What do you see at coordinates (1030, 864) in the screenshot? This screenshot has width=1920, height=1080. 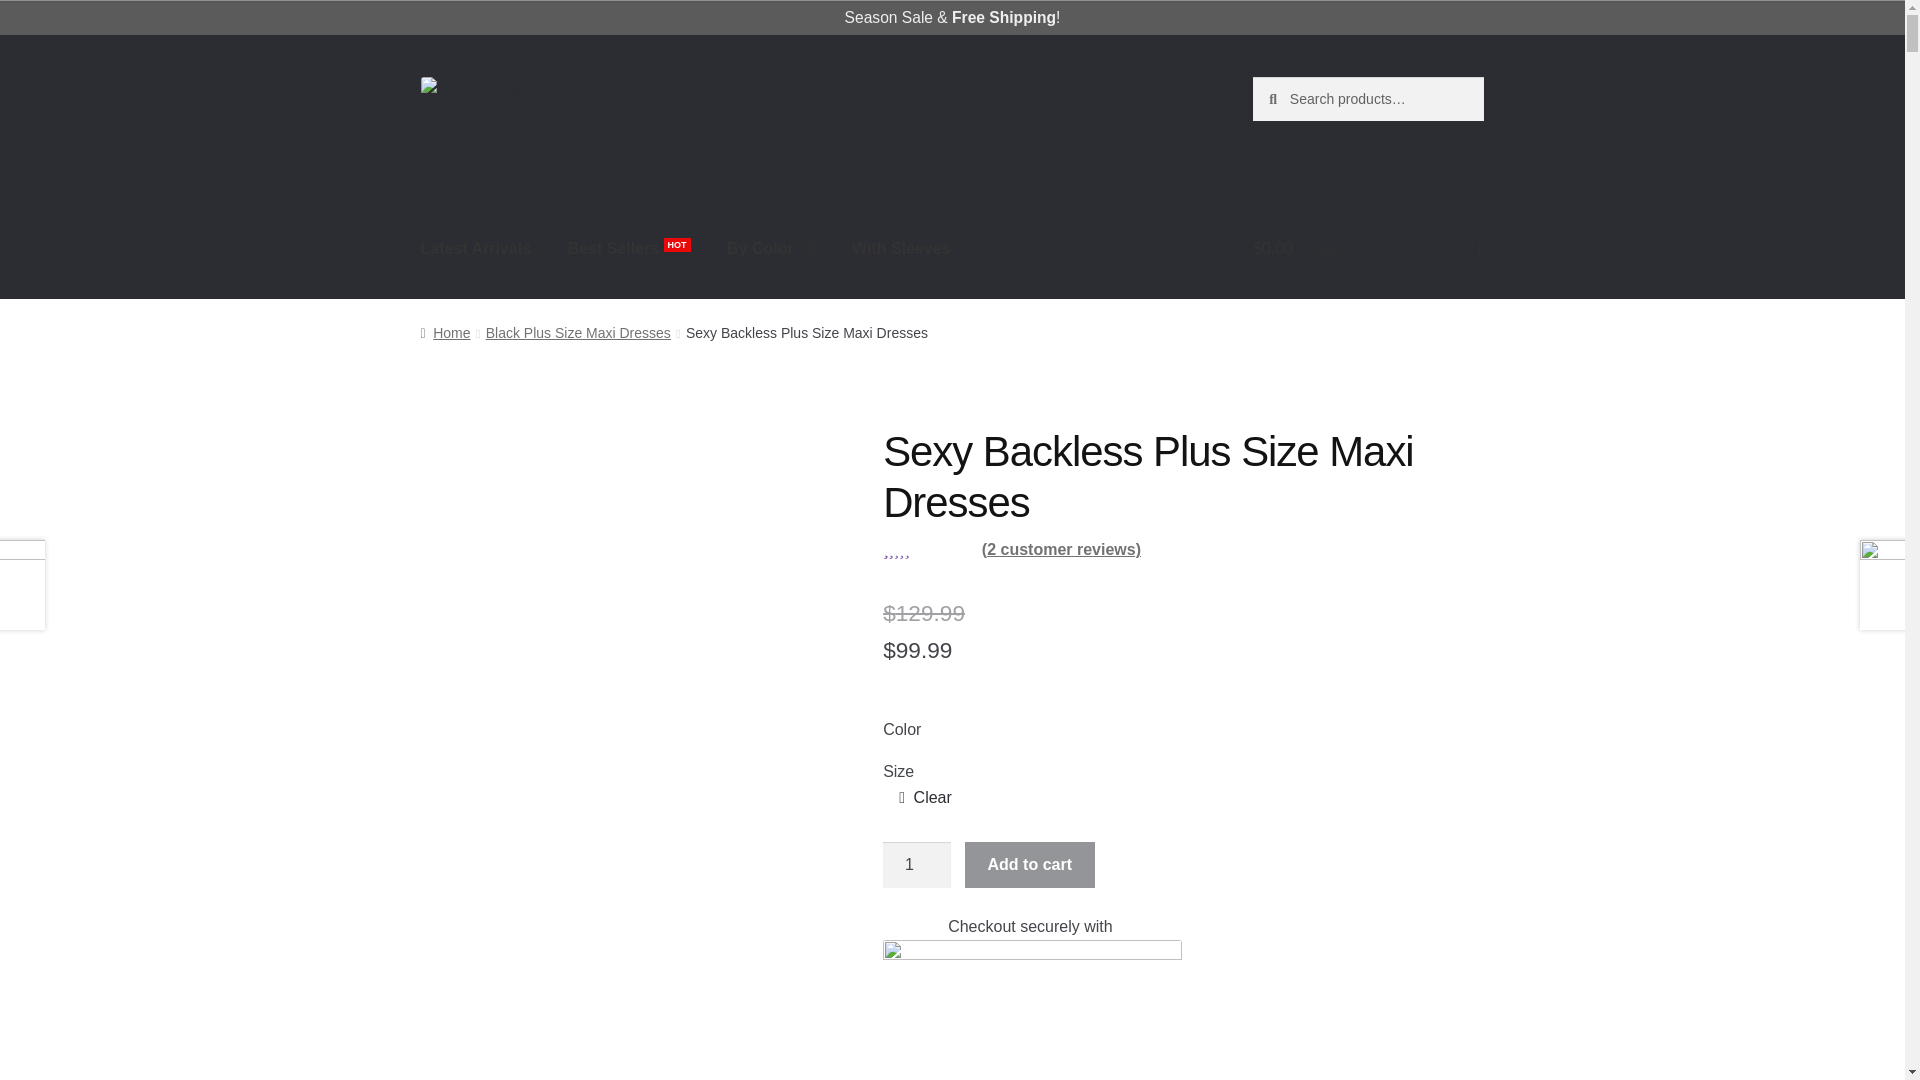 I see `Add to cart` at bounding box center [1030, 864].